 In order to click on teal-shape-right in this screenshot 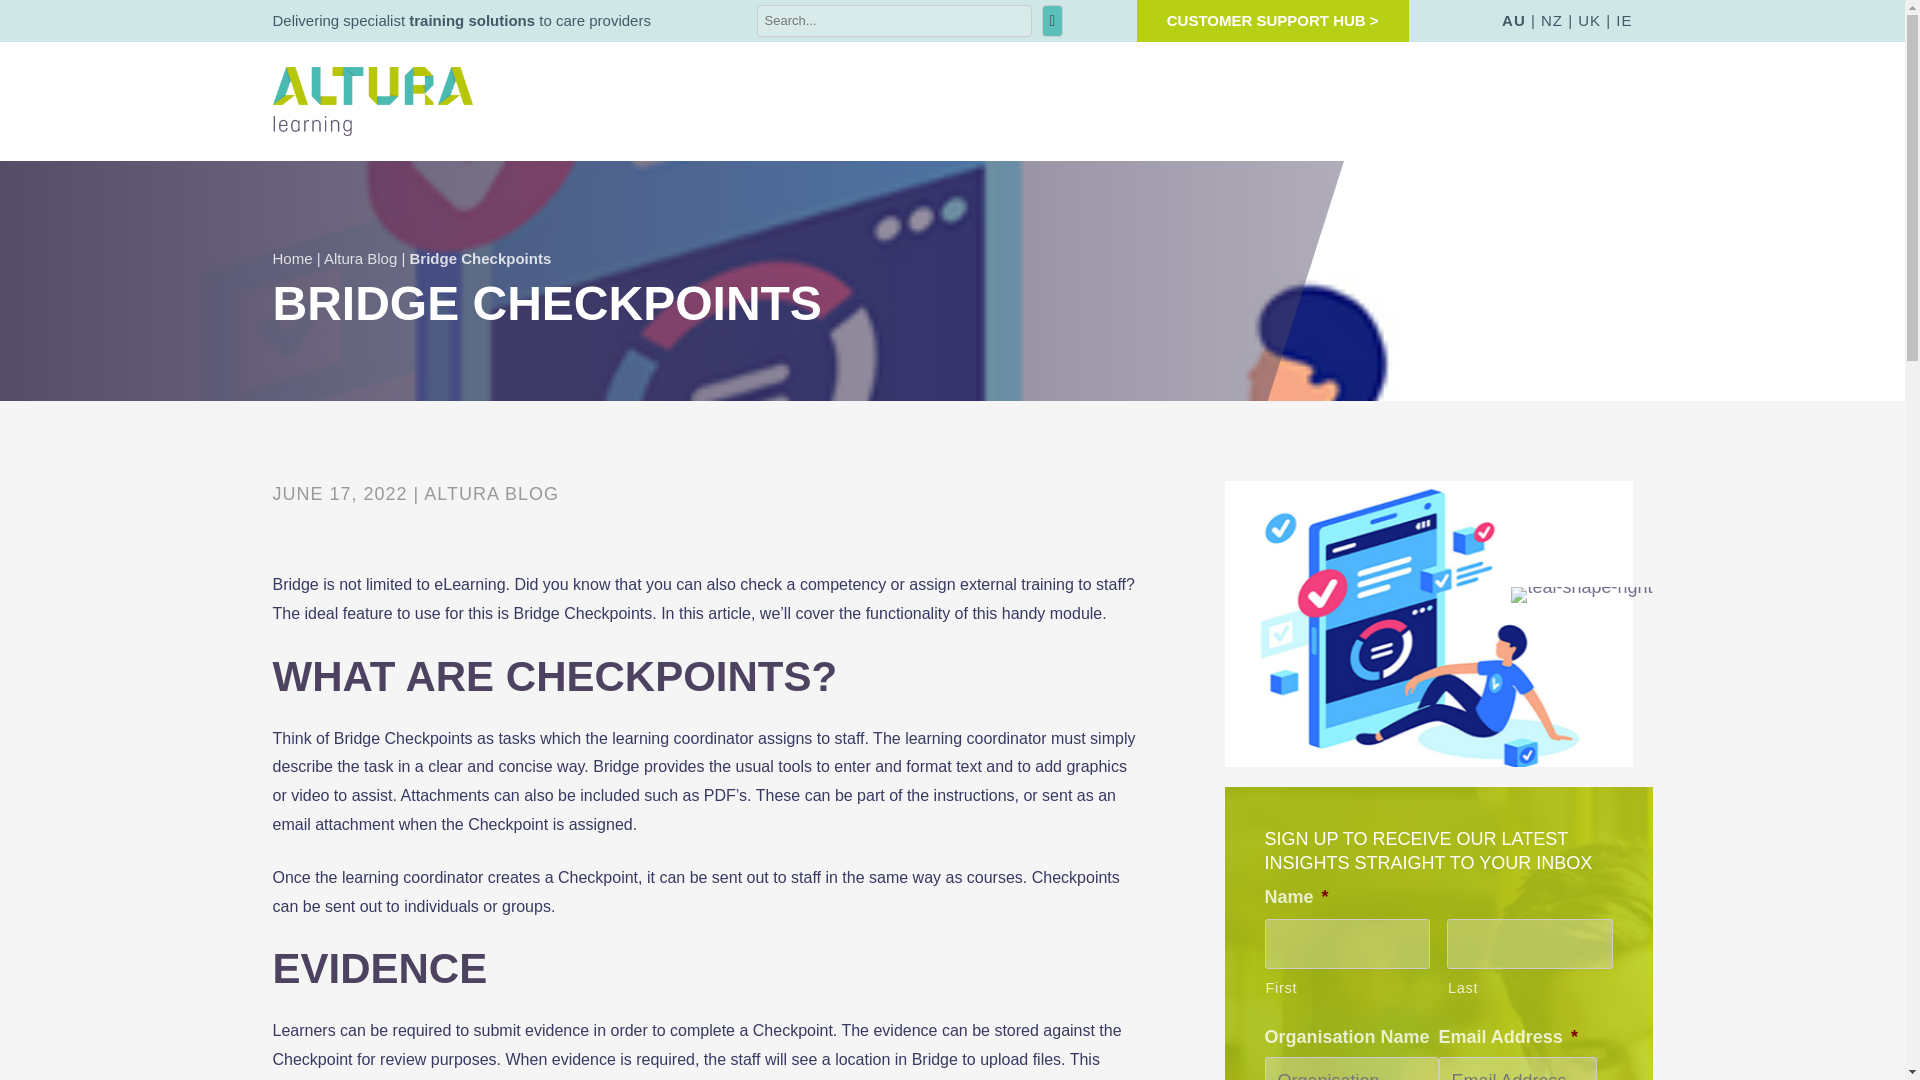, I will do `click(1581, 594)`.